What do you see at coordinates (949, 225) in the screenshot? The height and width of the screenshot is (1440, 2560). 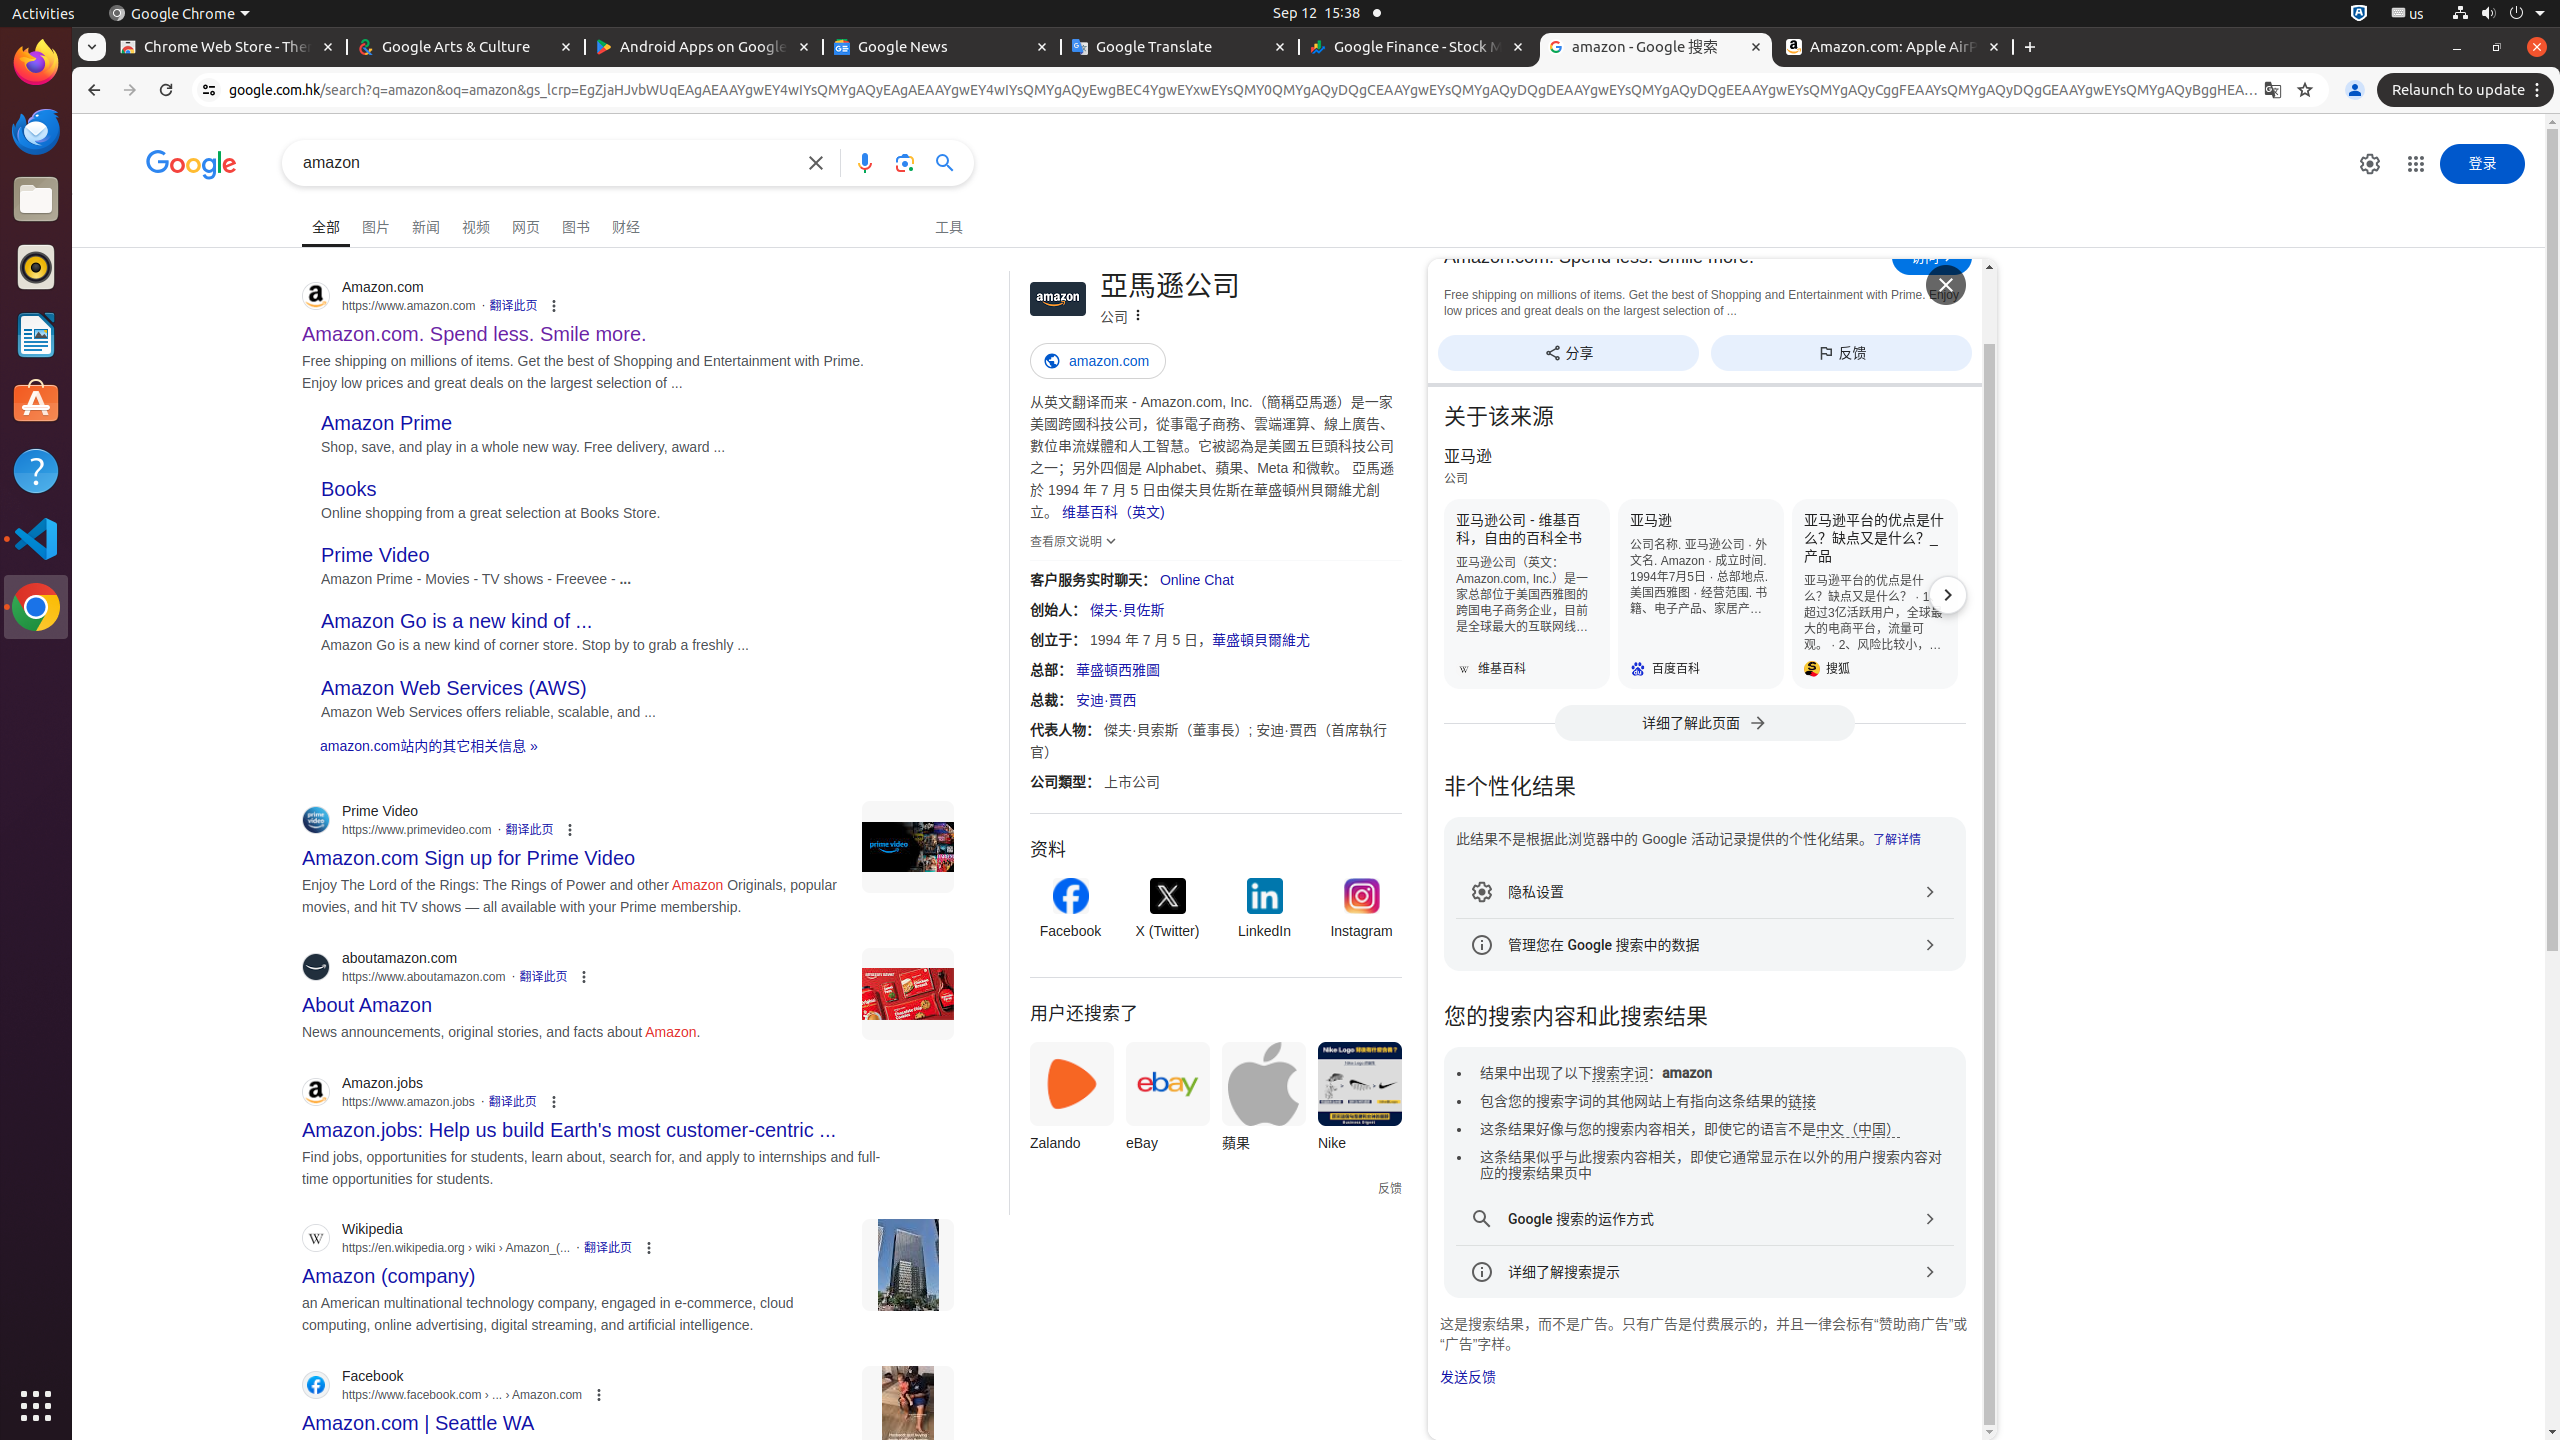 I see `工具` at bounding box center [949, 225].